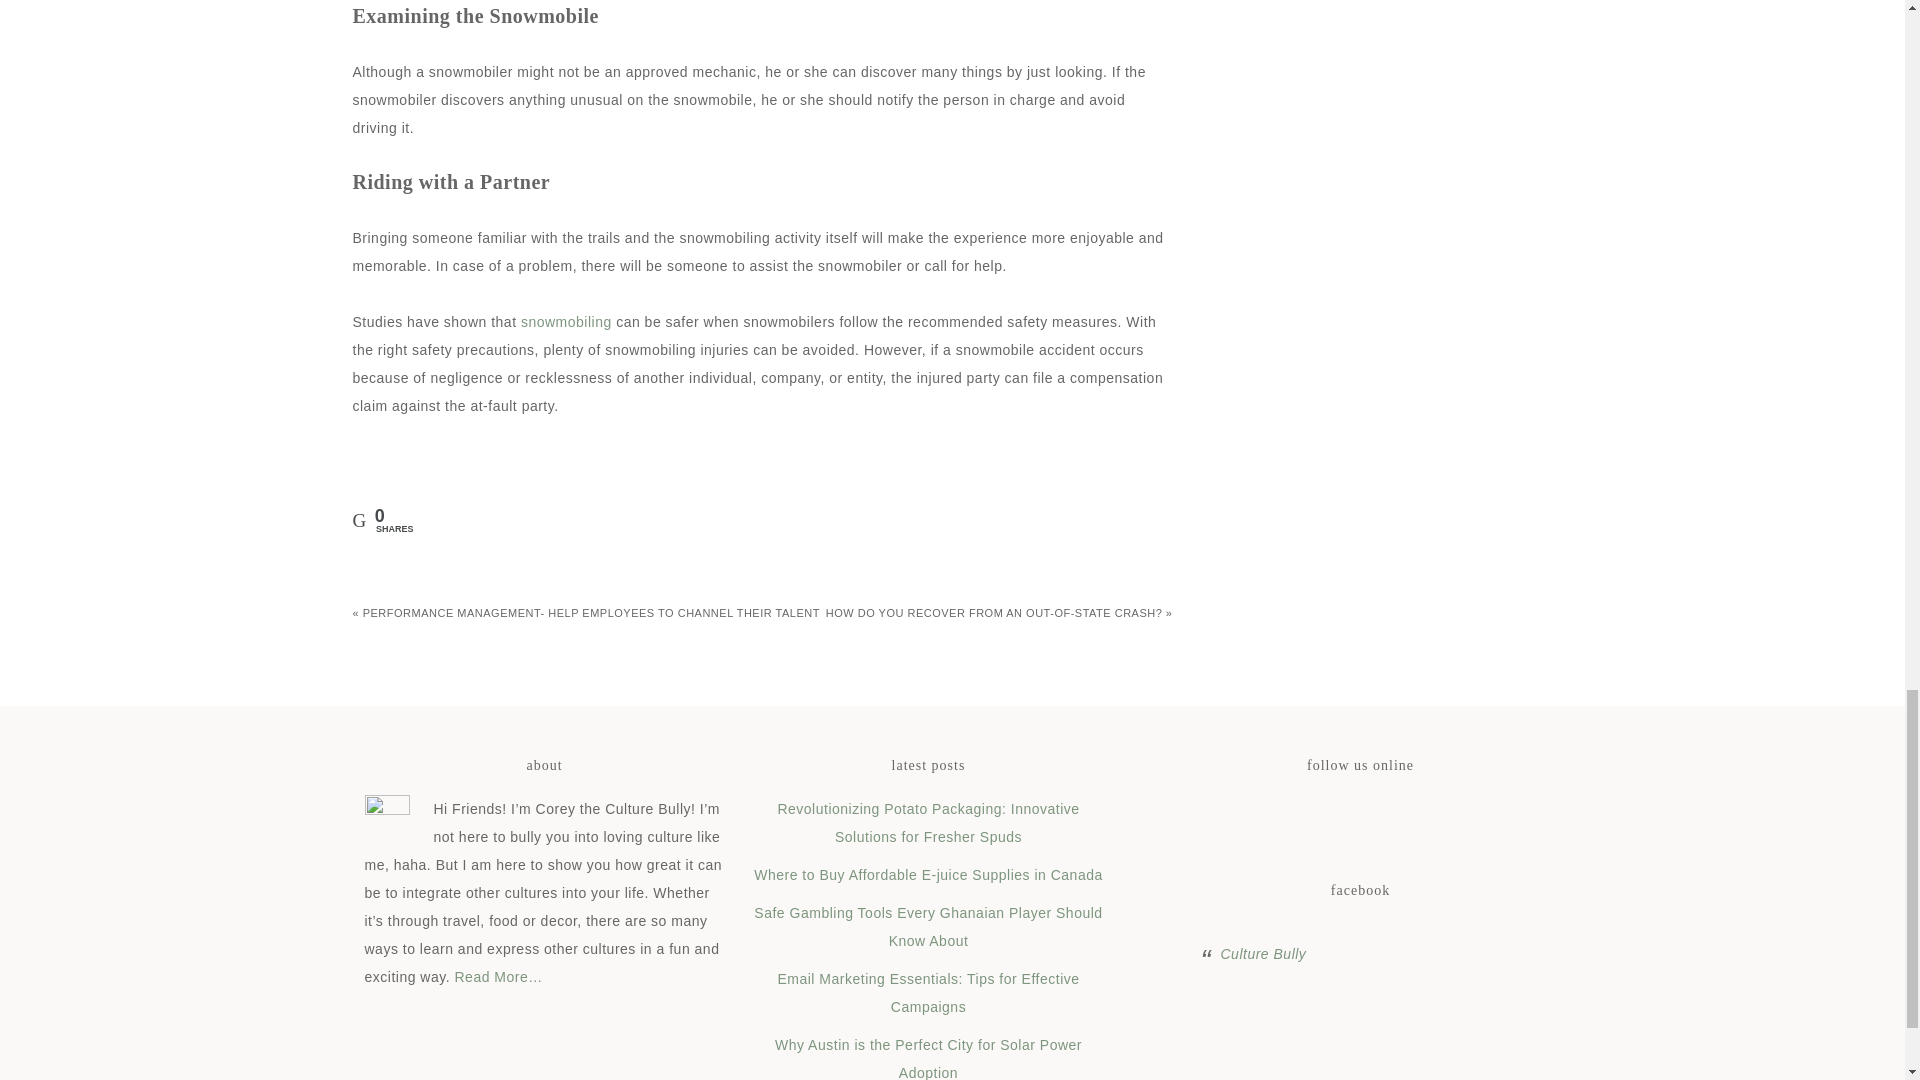  What do you see at coordinates (566, 322) in the screenshot?
I see `snowmobiling` at bounding box center [566, 322].